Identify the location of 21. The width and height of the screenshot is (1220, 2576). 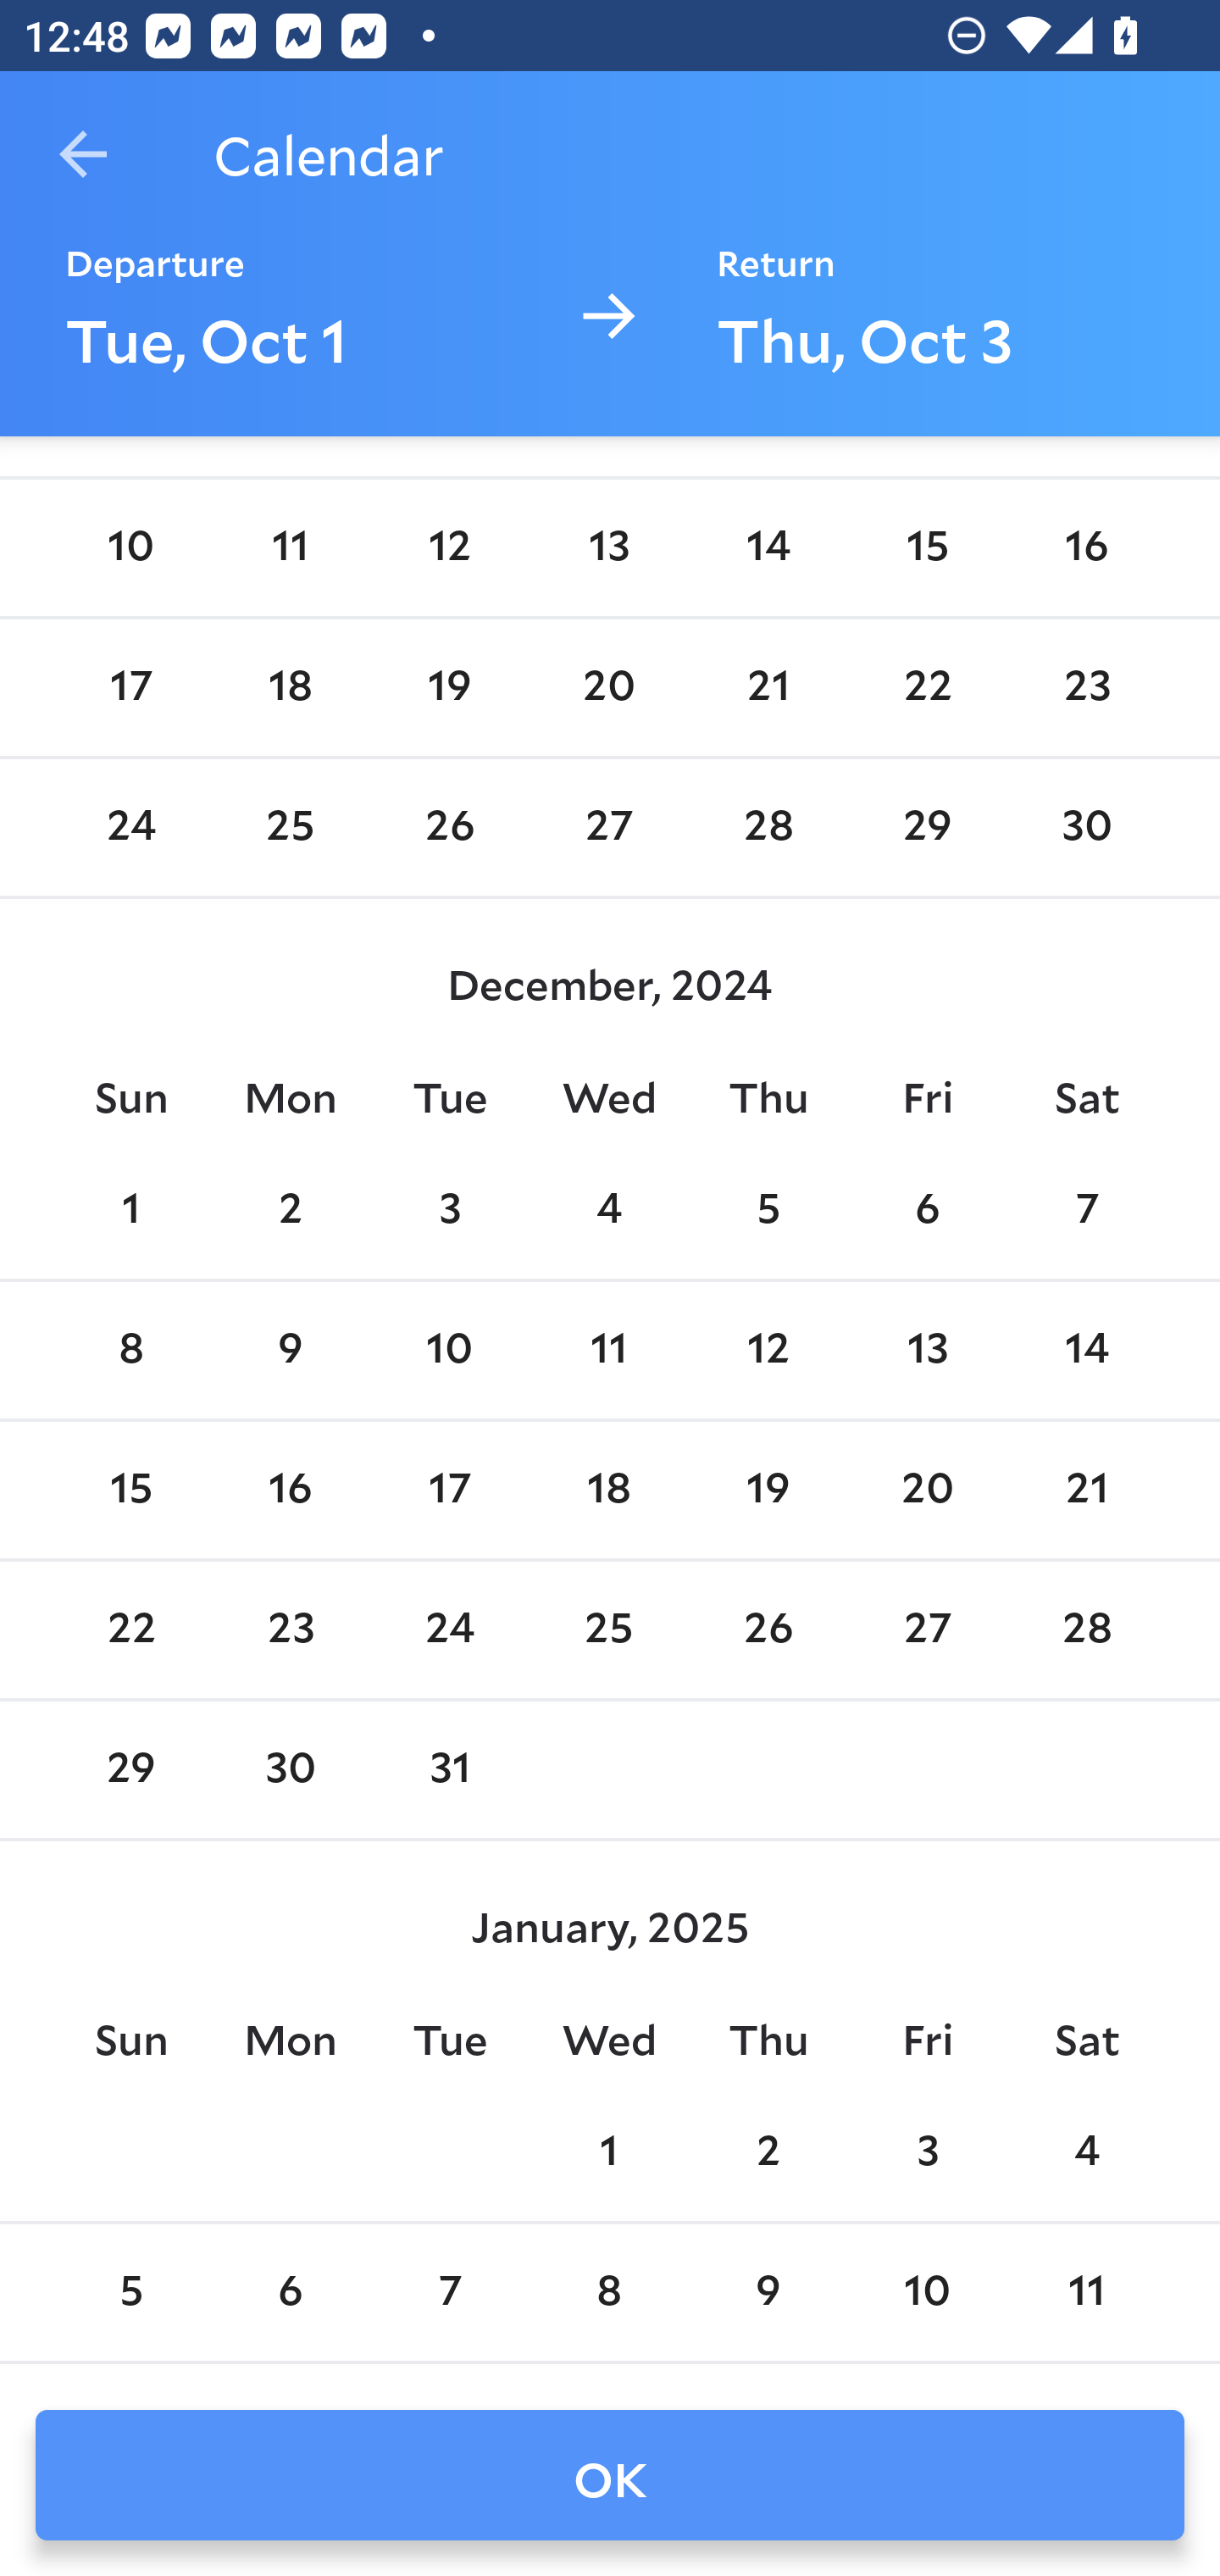
(768, 687).